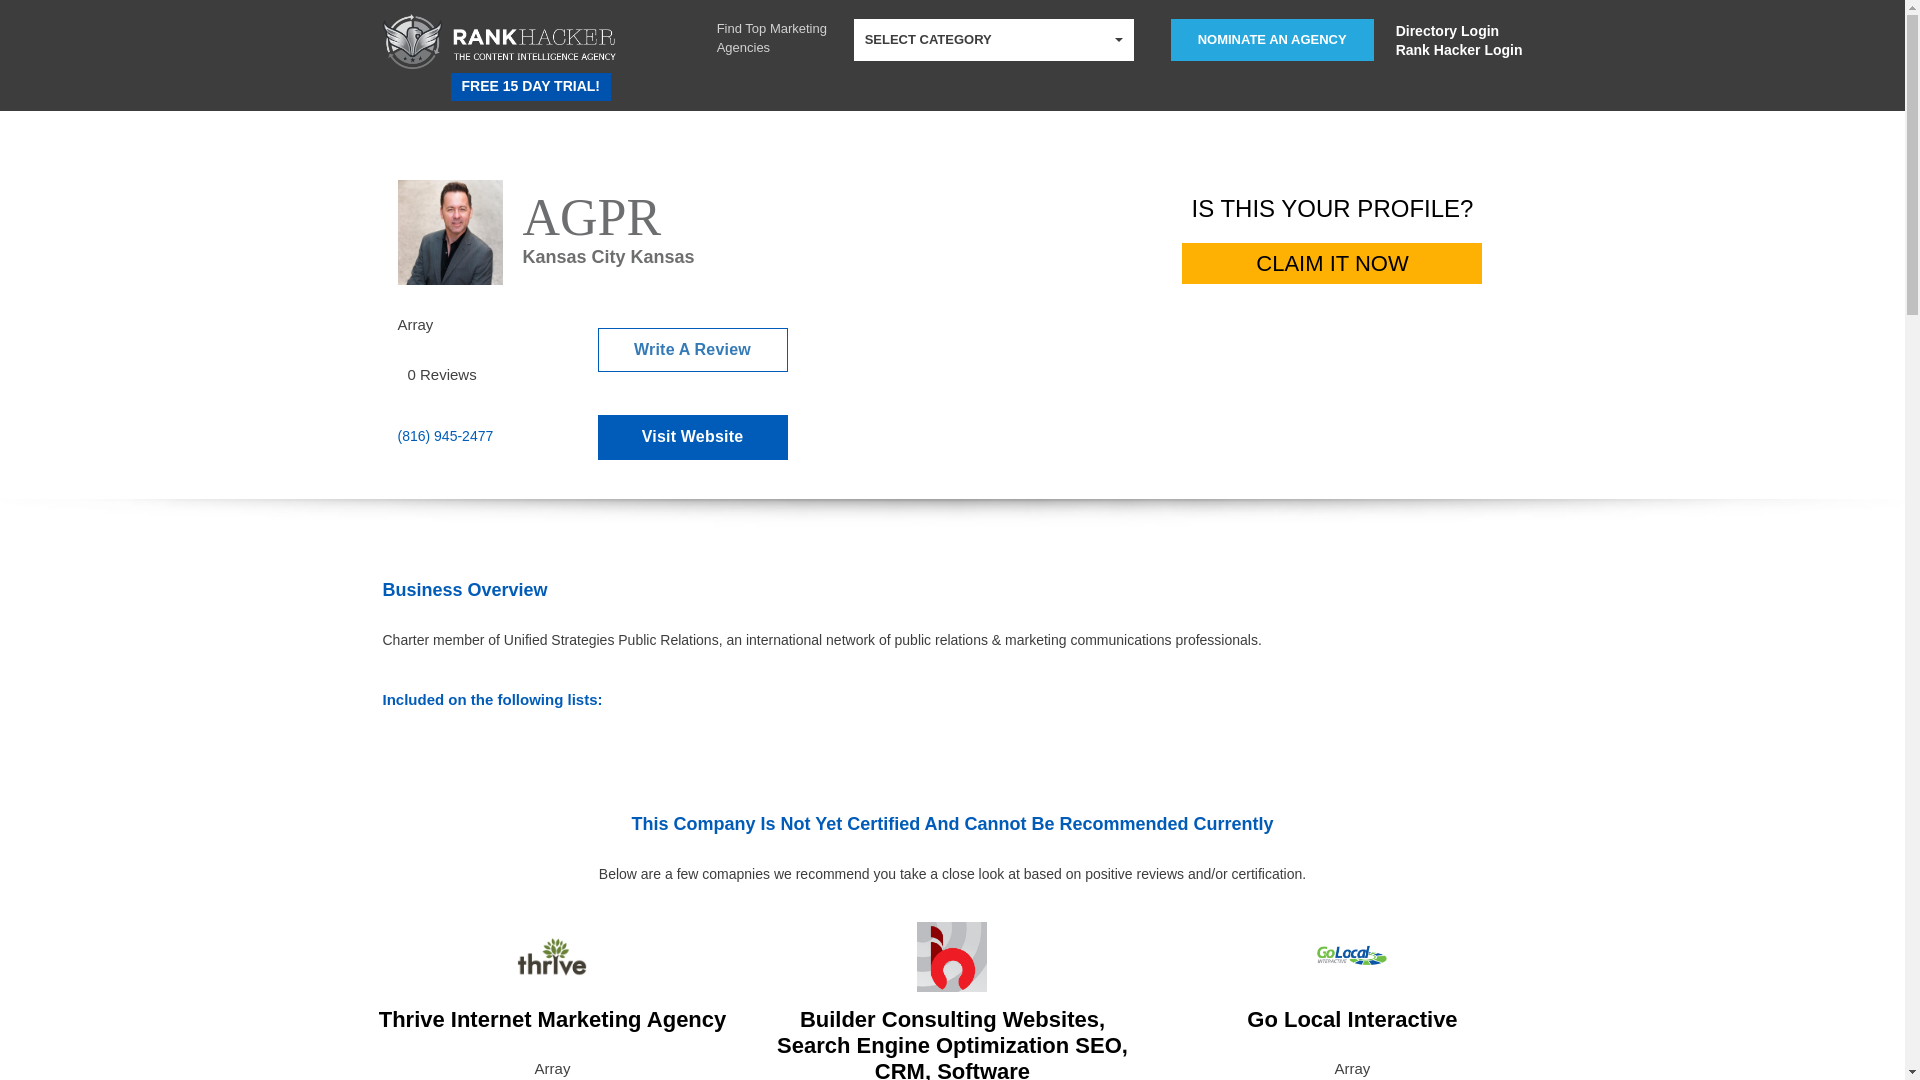  I want to click on Rank Hacker Directory, so click(452, 80).